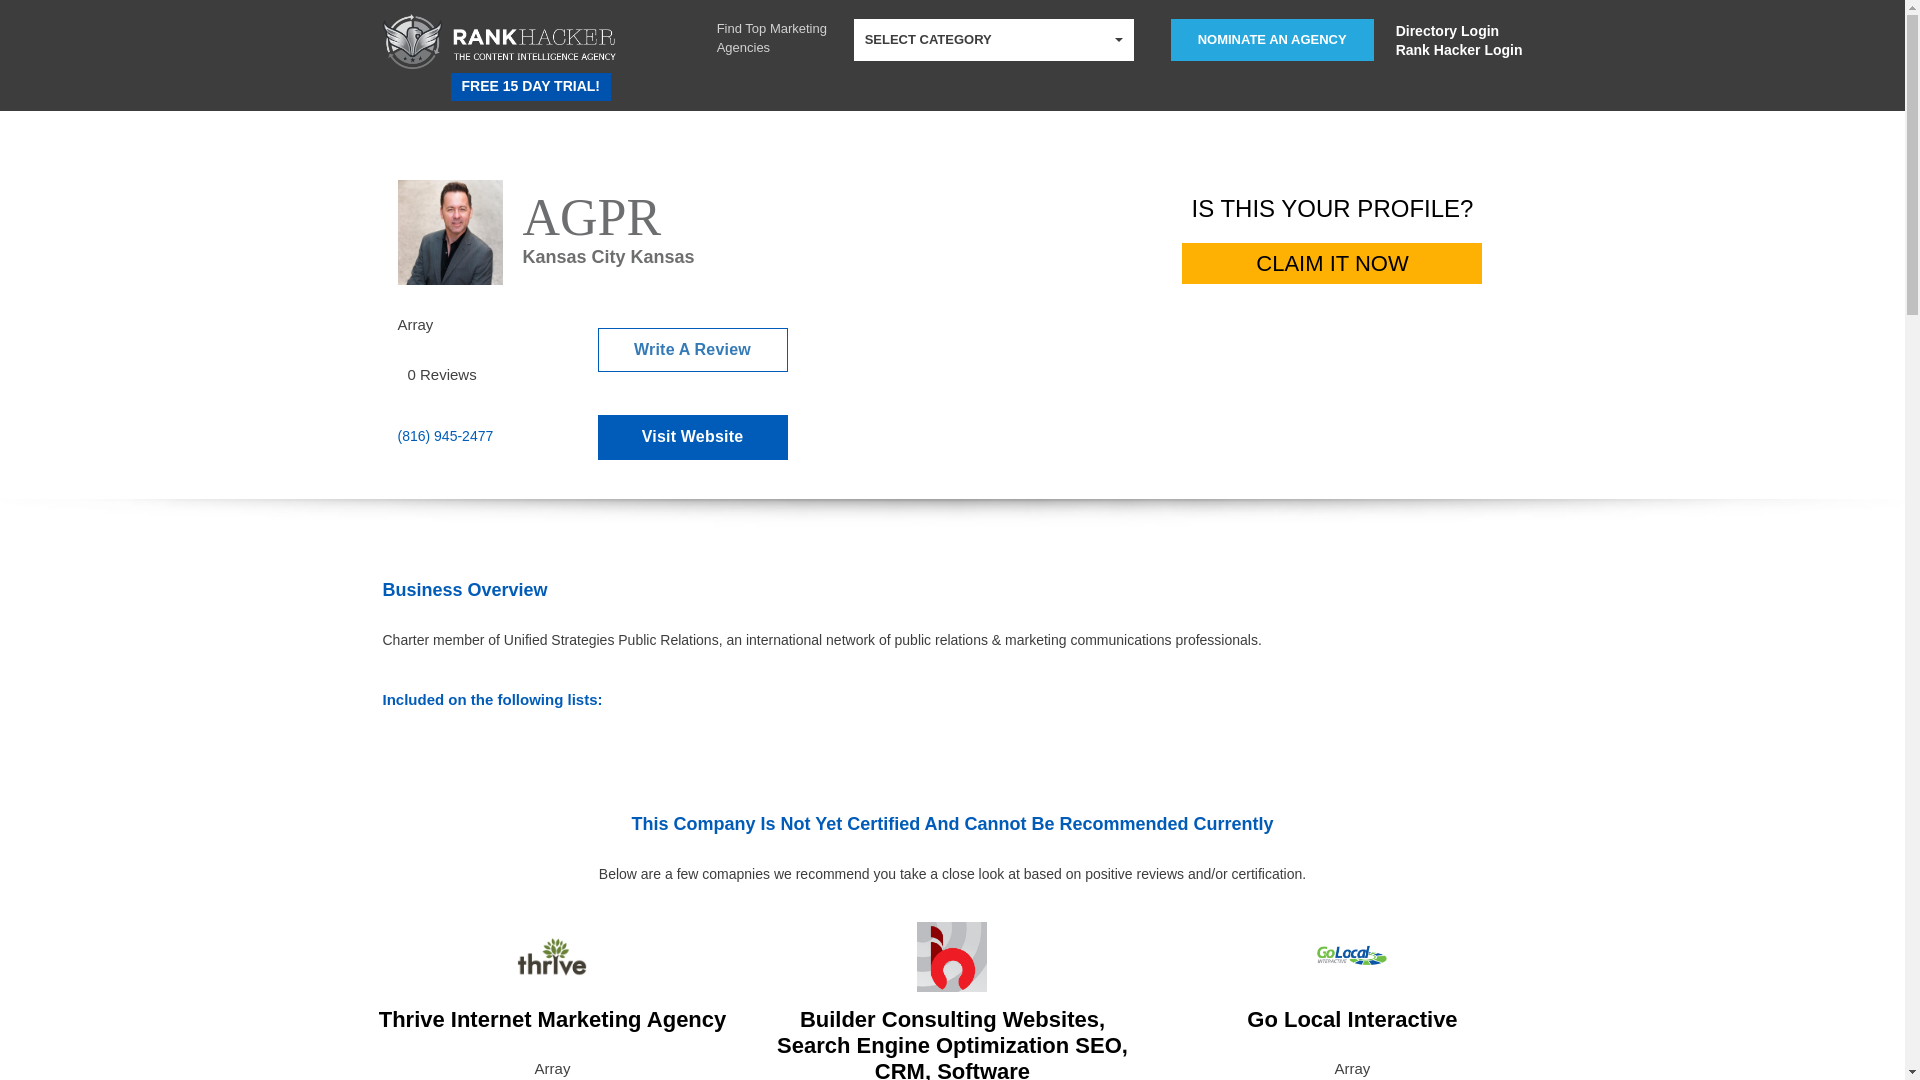  I want to click on Rank Hacker Directory, so click(452, 80).